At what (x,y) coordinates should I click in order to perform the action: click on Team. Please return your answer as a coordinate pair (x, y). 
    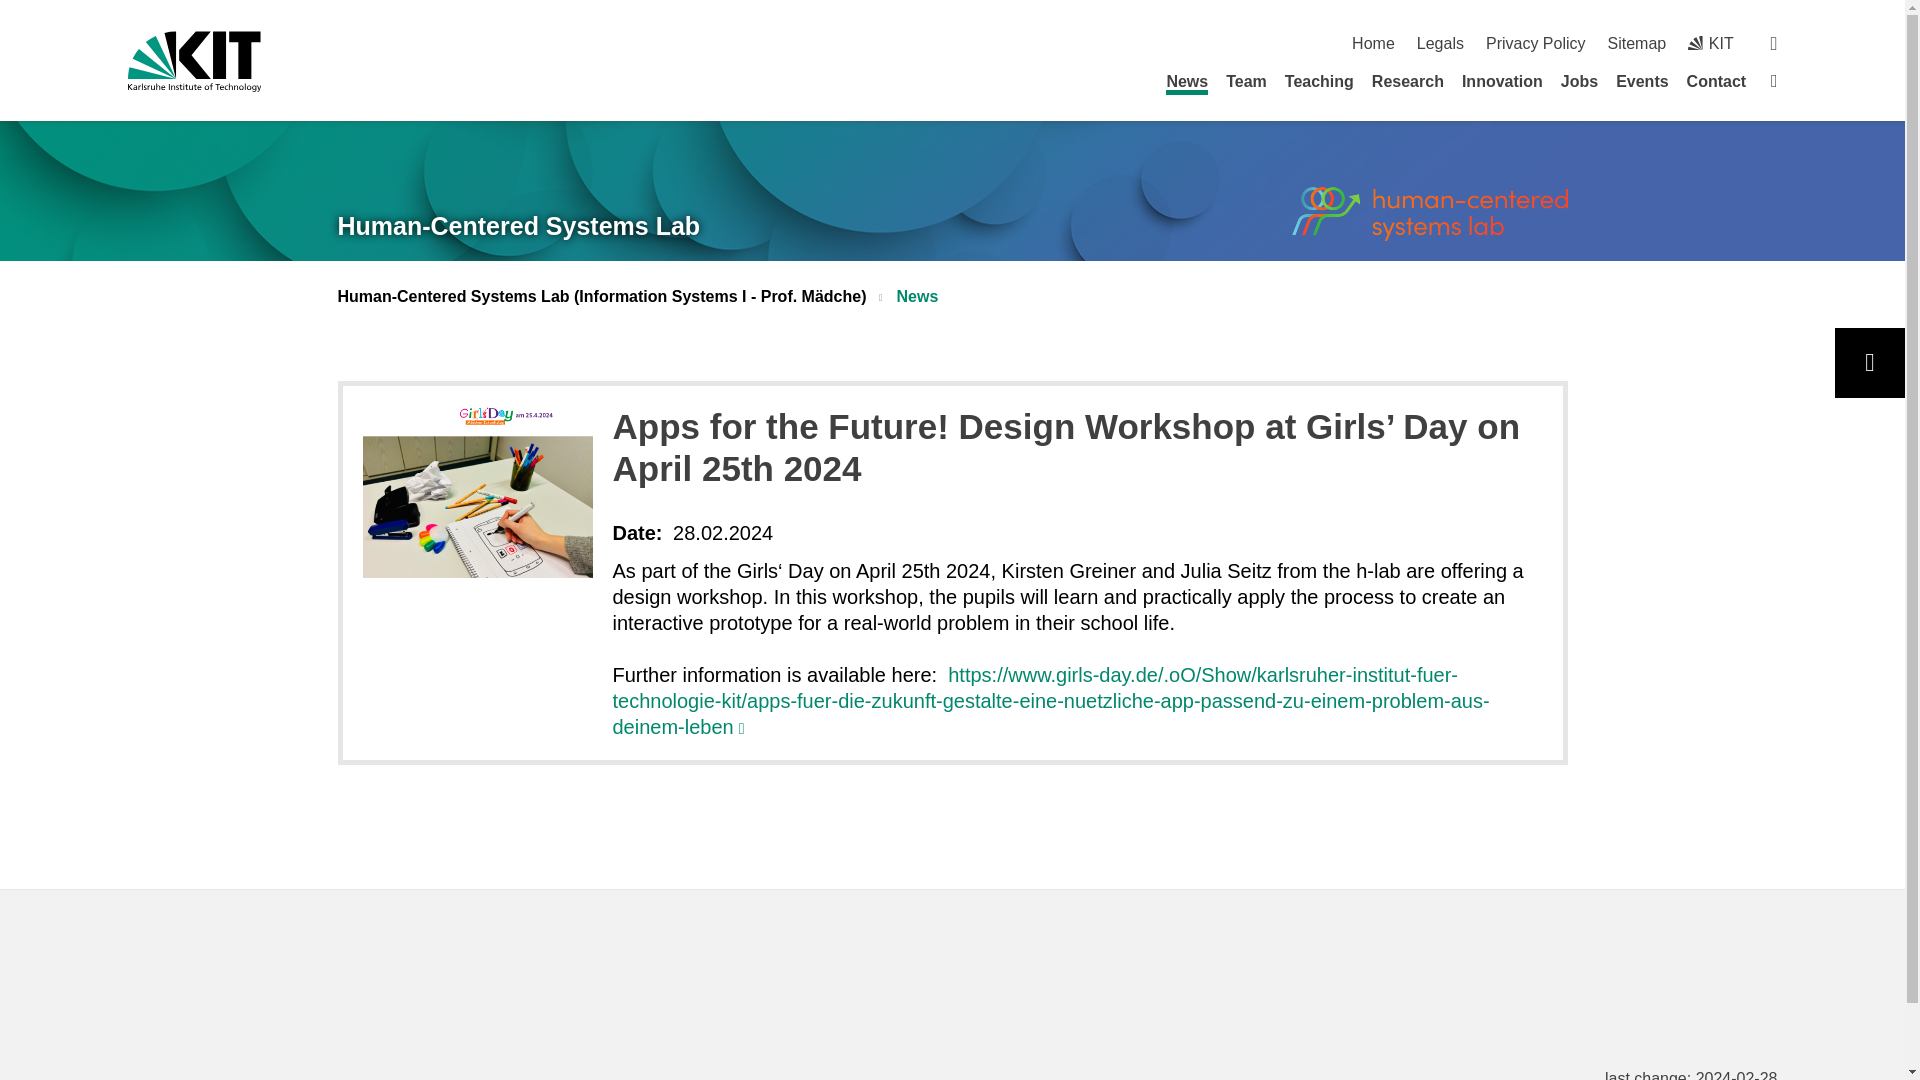
    Looking at the image, I should click on (1246, 81).